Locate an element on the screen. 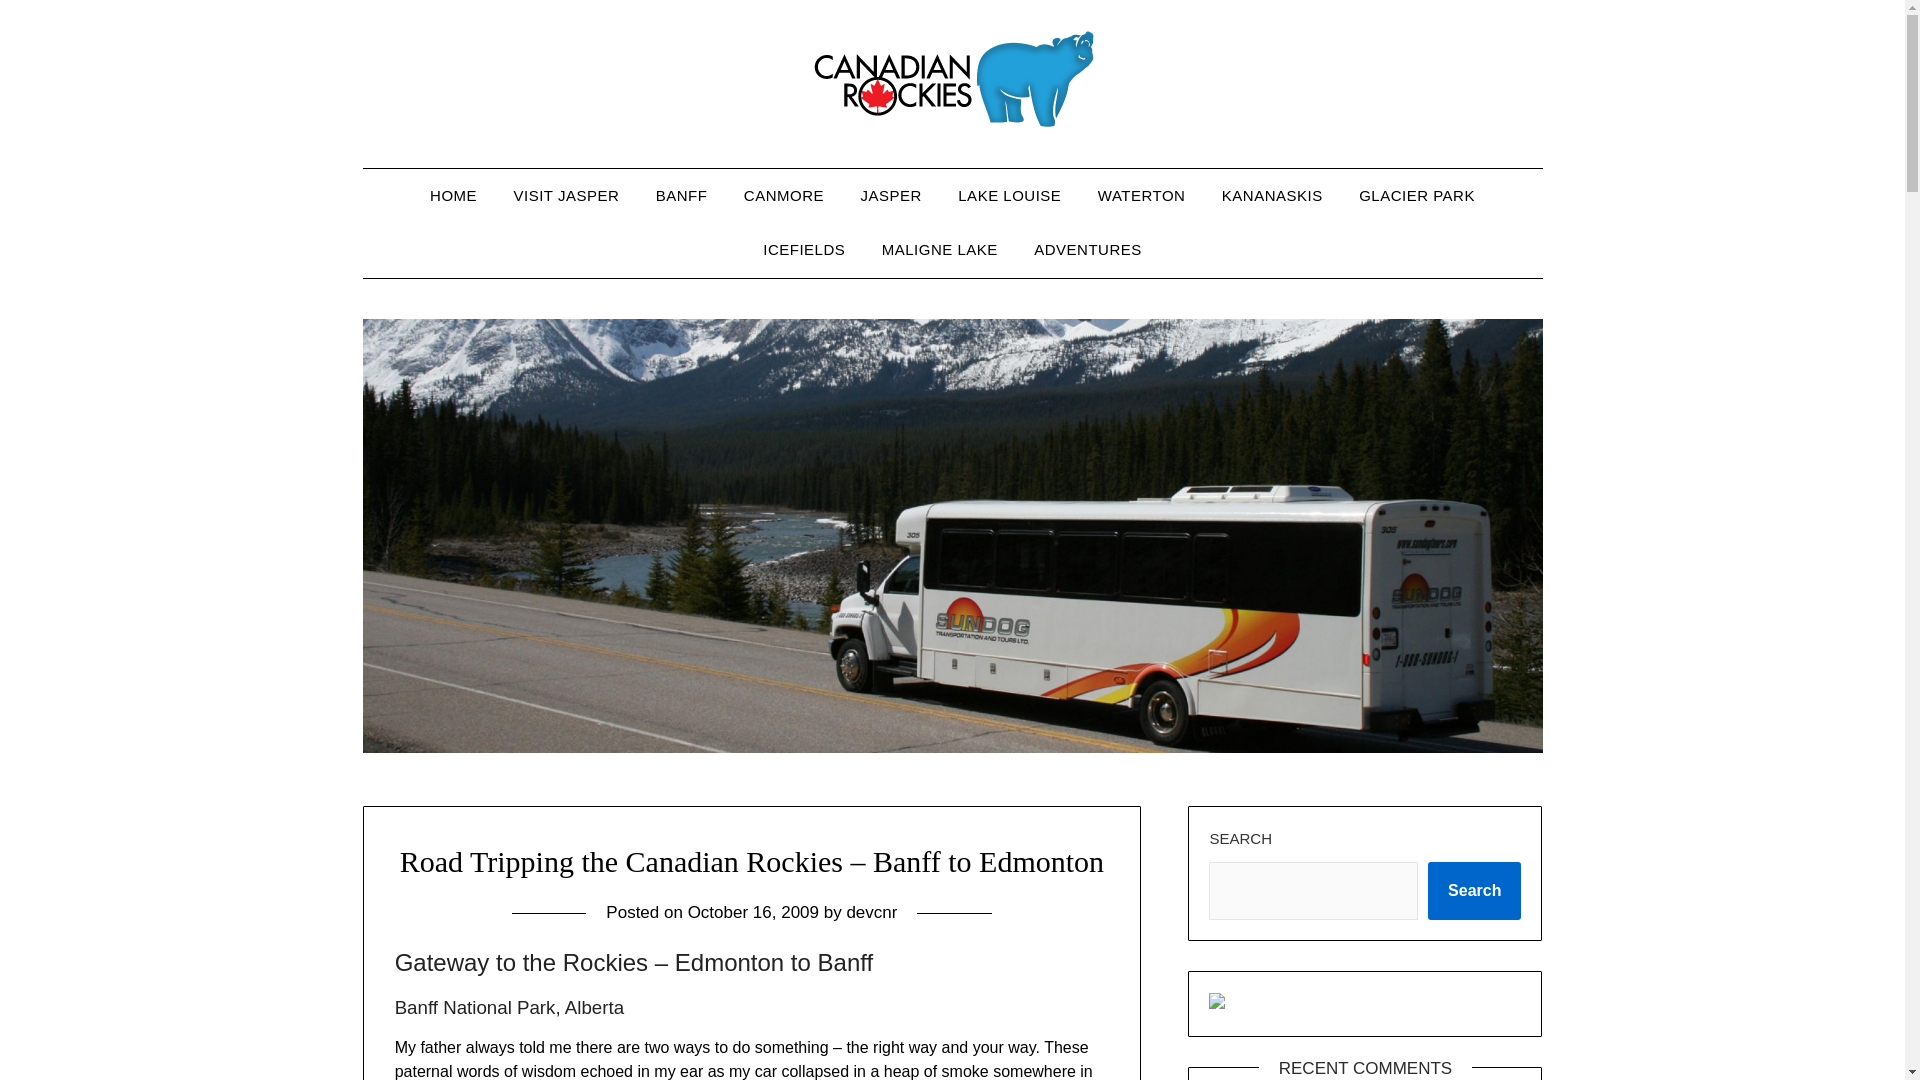  HOME is located at coordinates (454, 195).